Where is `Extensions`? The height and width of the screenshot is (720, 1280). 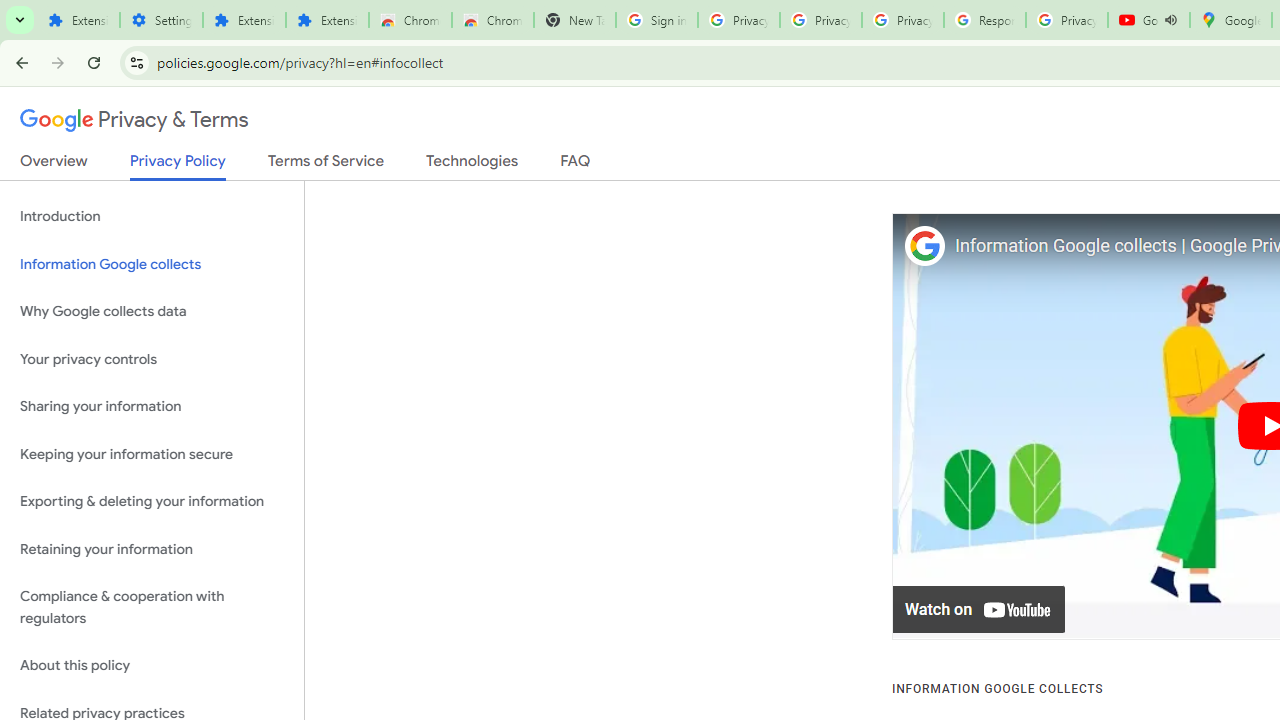 Extensions is located at coordinates (78, 20).